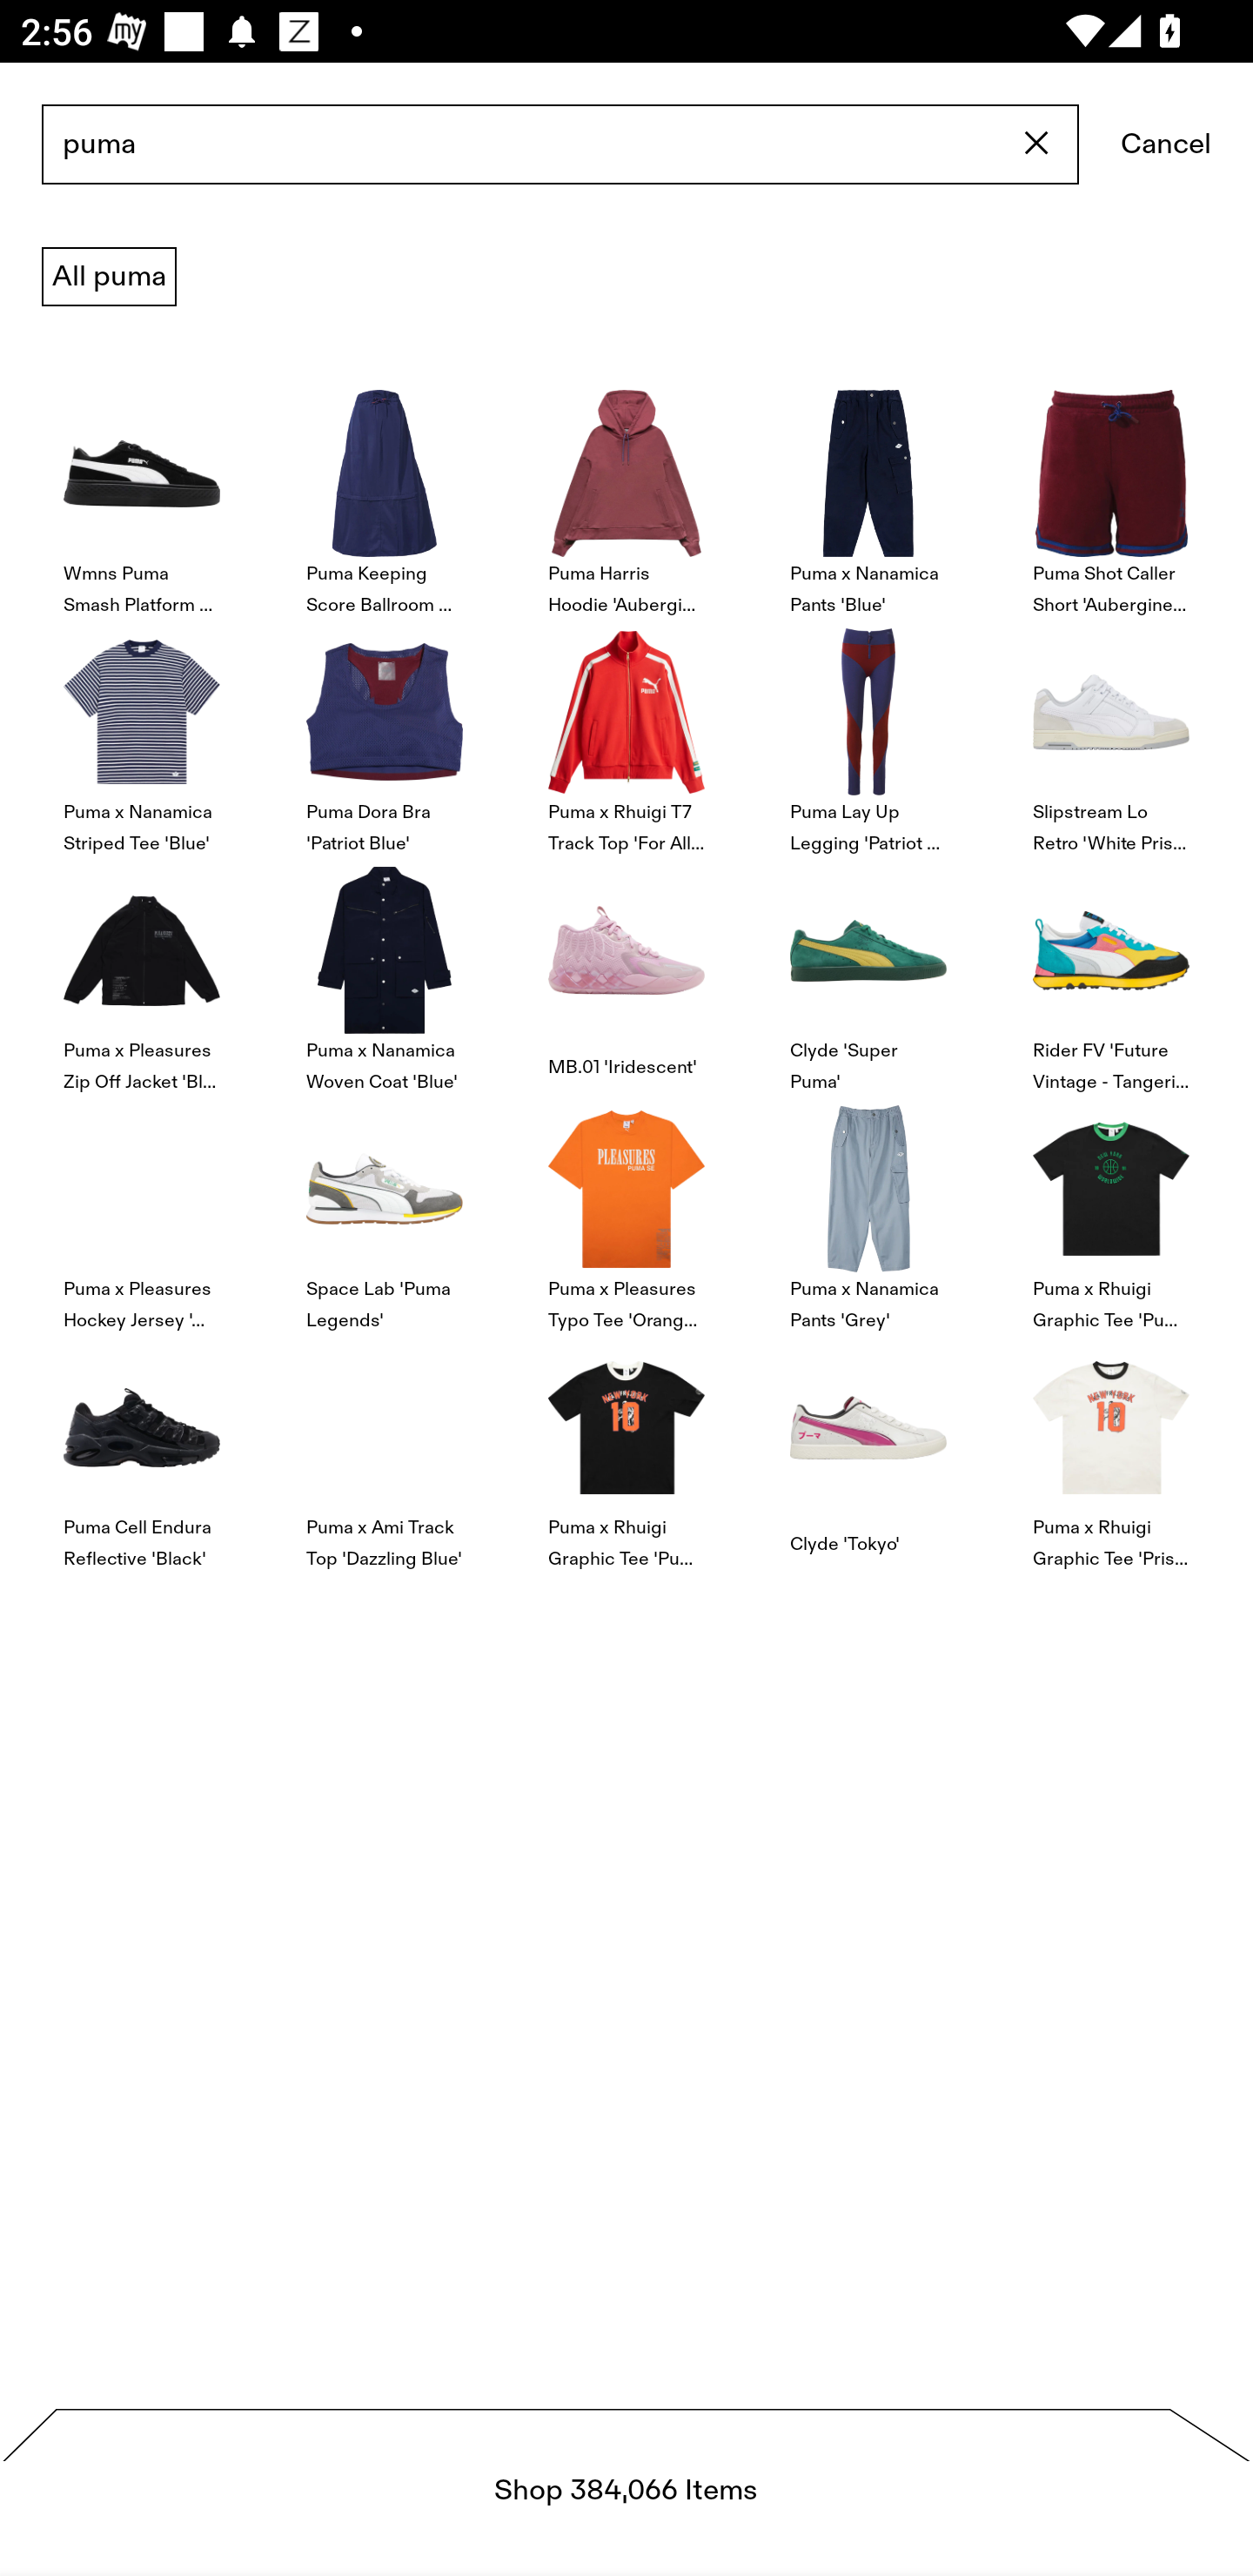 The height and width of the screenshot is (2576, 1253). I want to click on Rider FV 'Future Vintage - Tangerine Puma Black', so click(1110, 975).